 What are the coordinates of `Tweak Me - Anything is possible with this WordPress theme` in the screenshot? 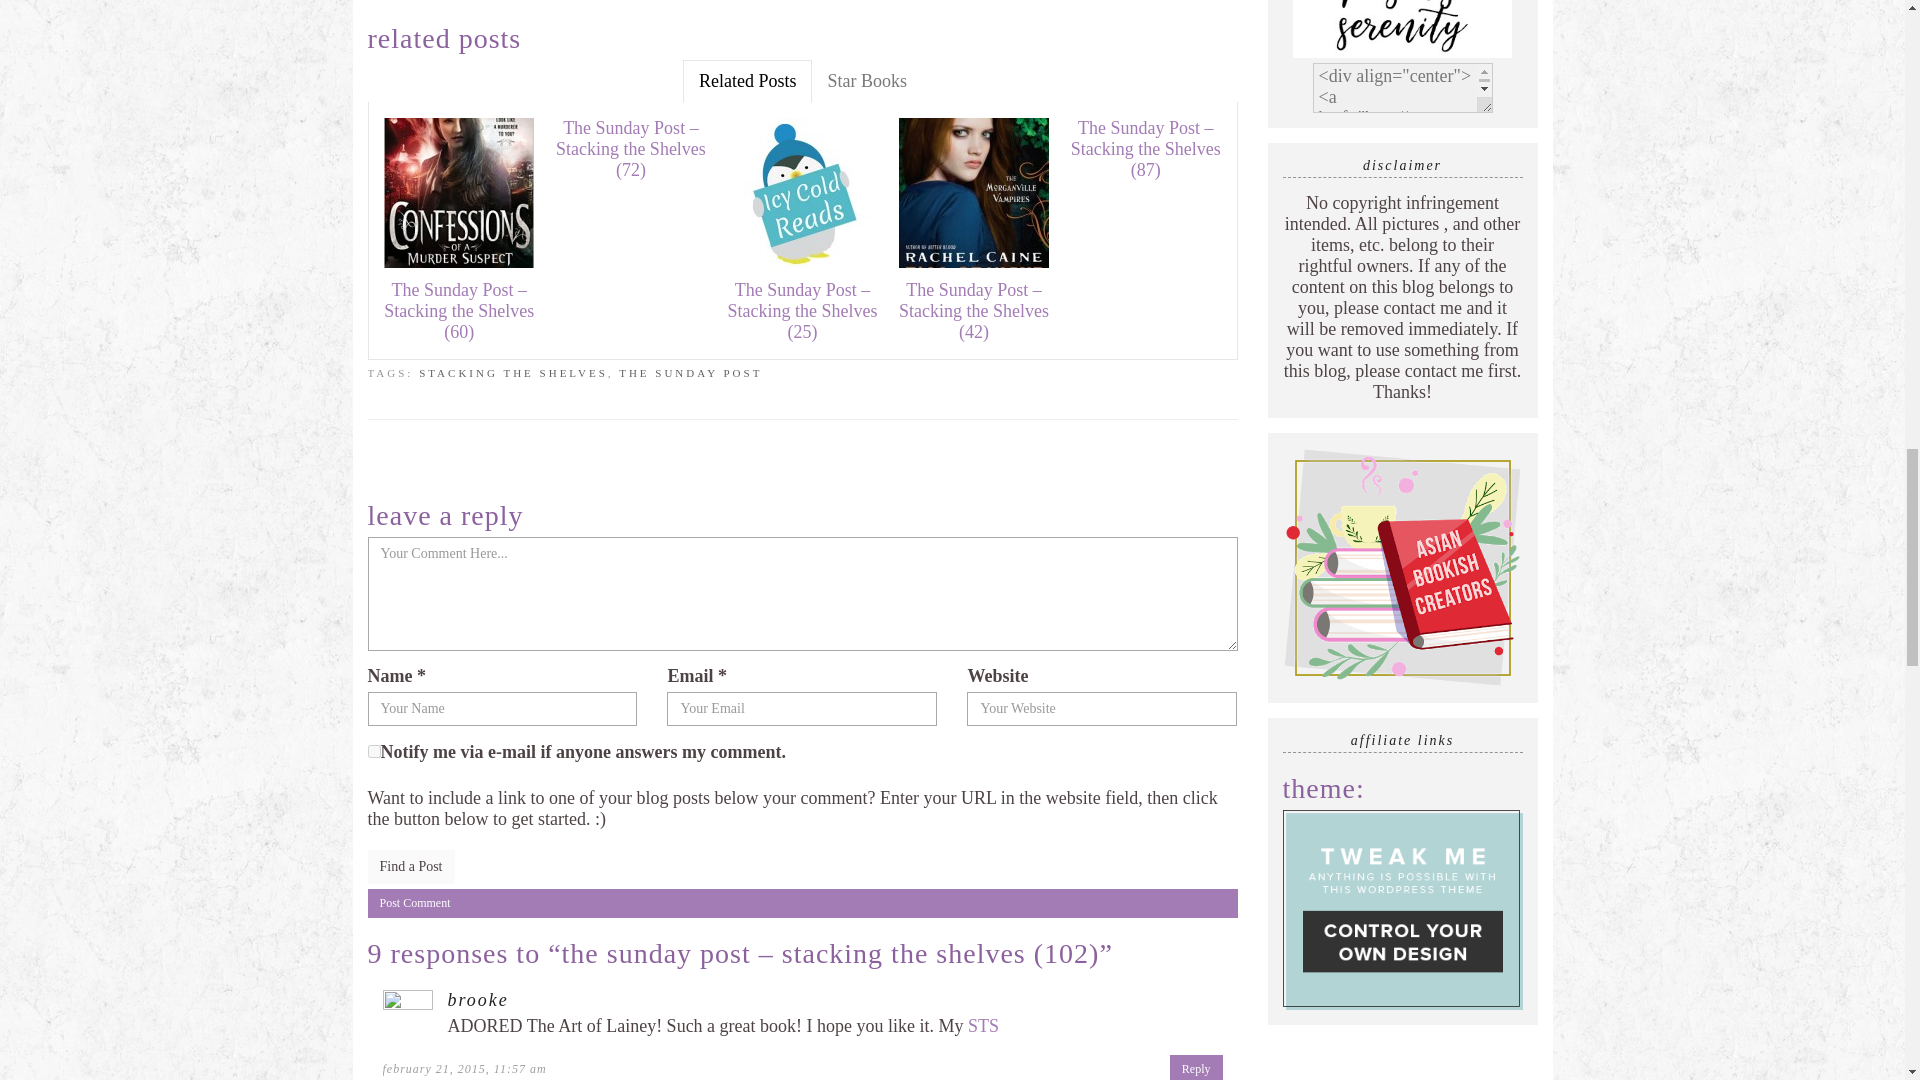 It's located at (1402, 908).